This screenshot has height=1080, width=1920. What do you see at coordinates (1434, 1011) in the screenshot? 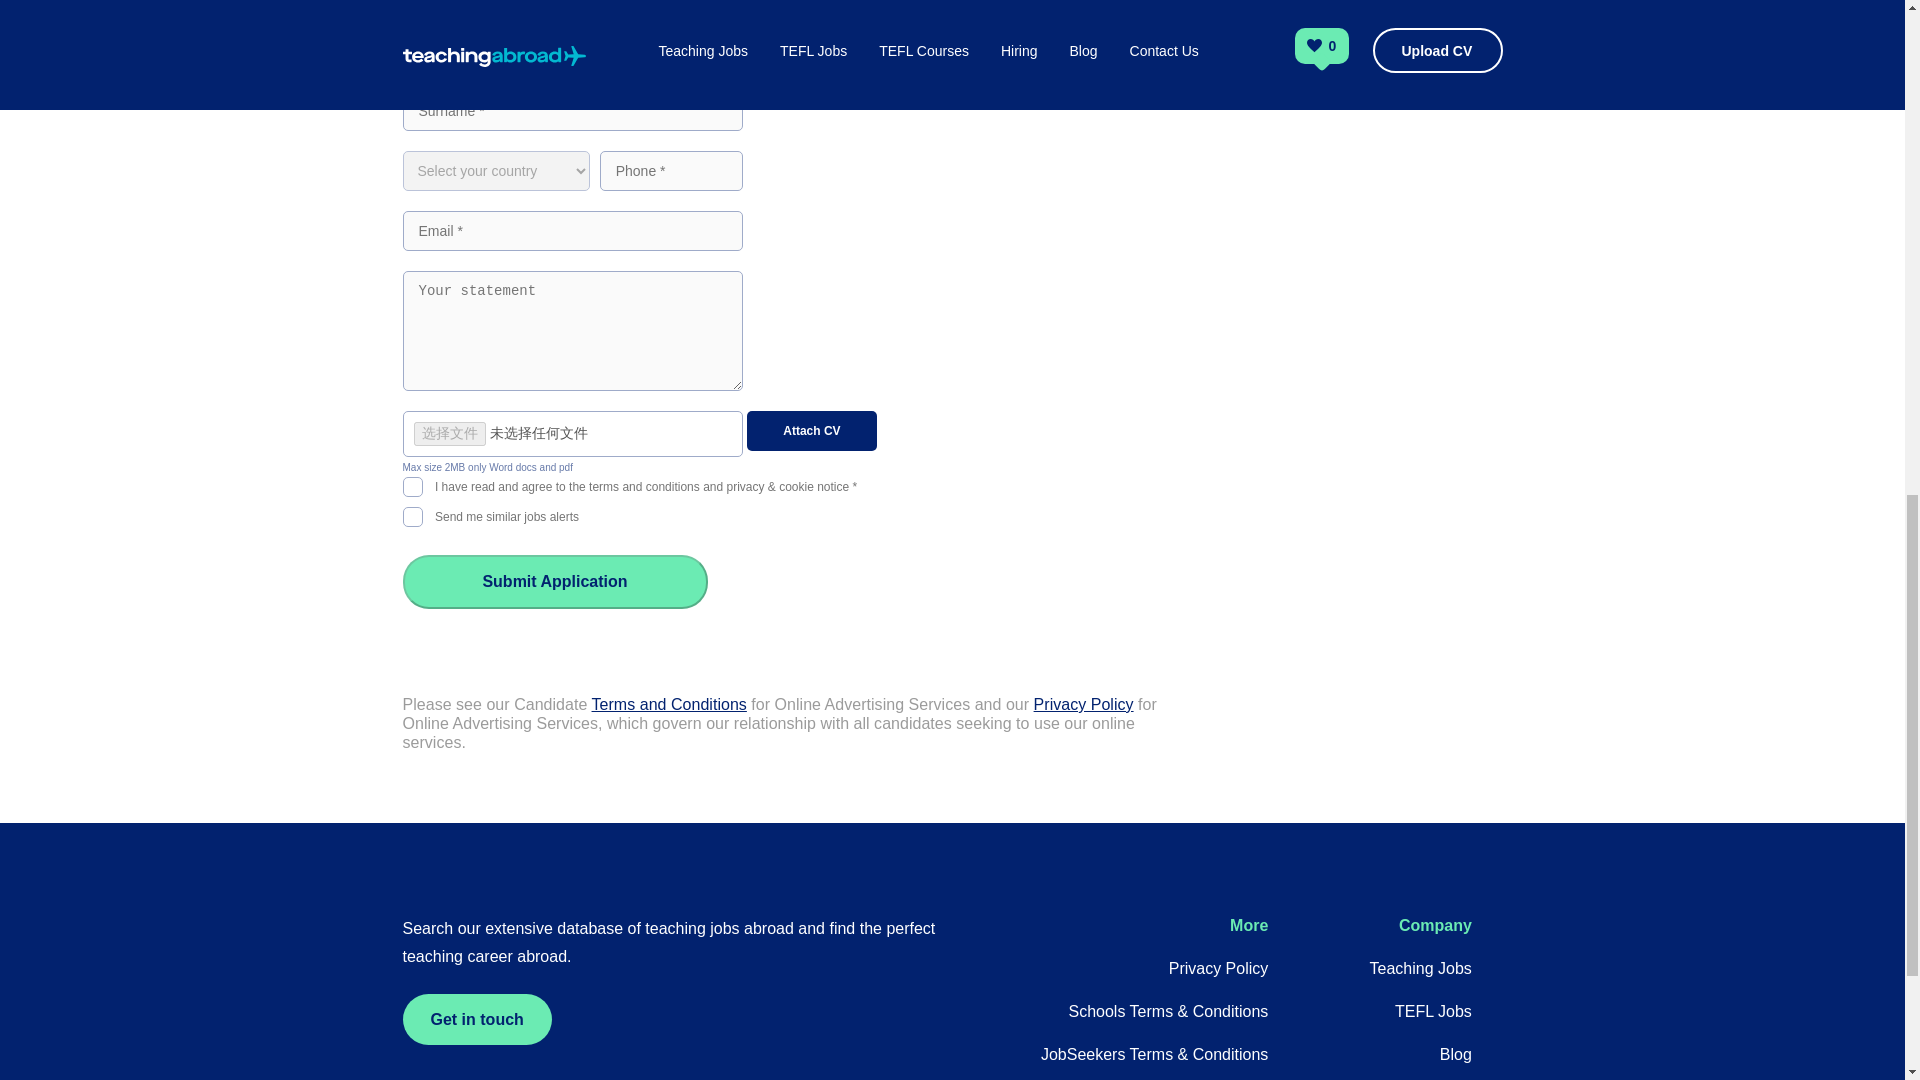
I see `TEFL Jobs` at bounding box center [1434, 1011].